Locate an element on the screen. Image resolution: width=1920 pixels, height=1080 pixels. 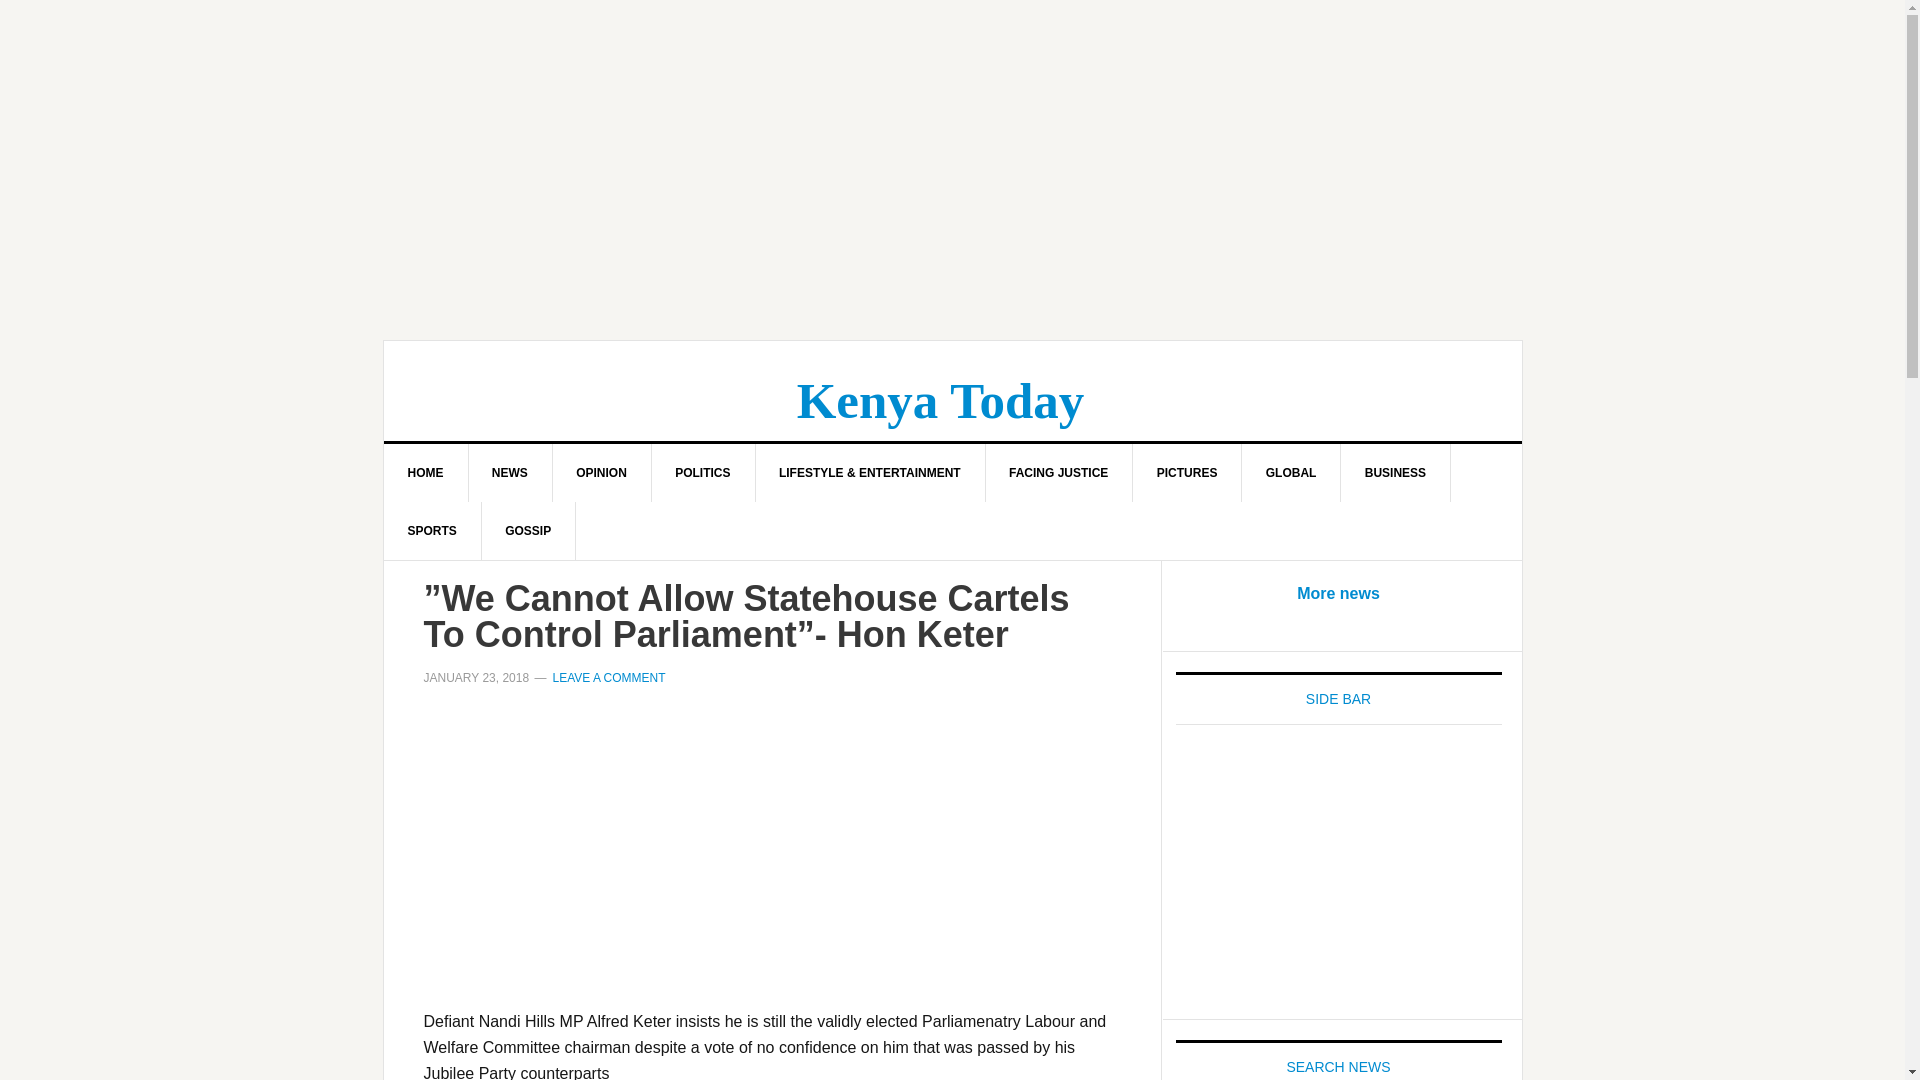
FACING JUSTICE is located at coordinates (1058, 472).